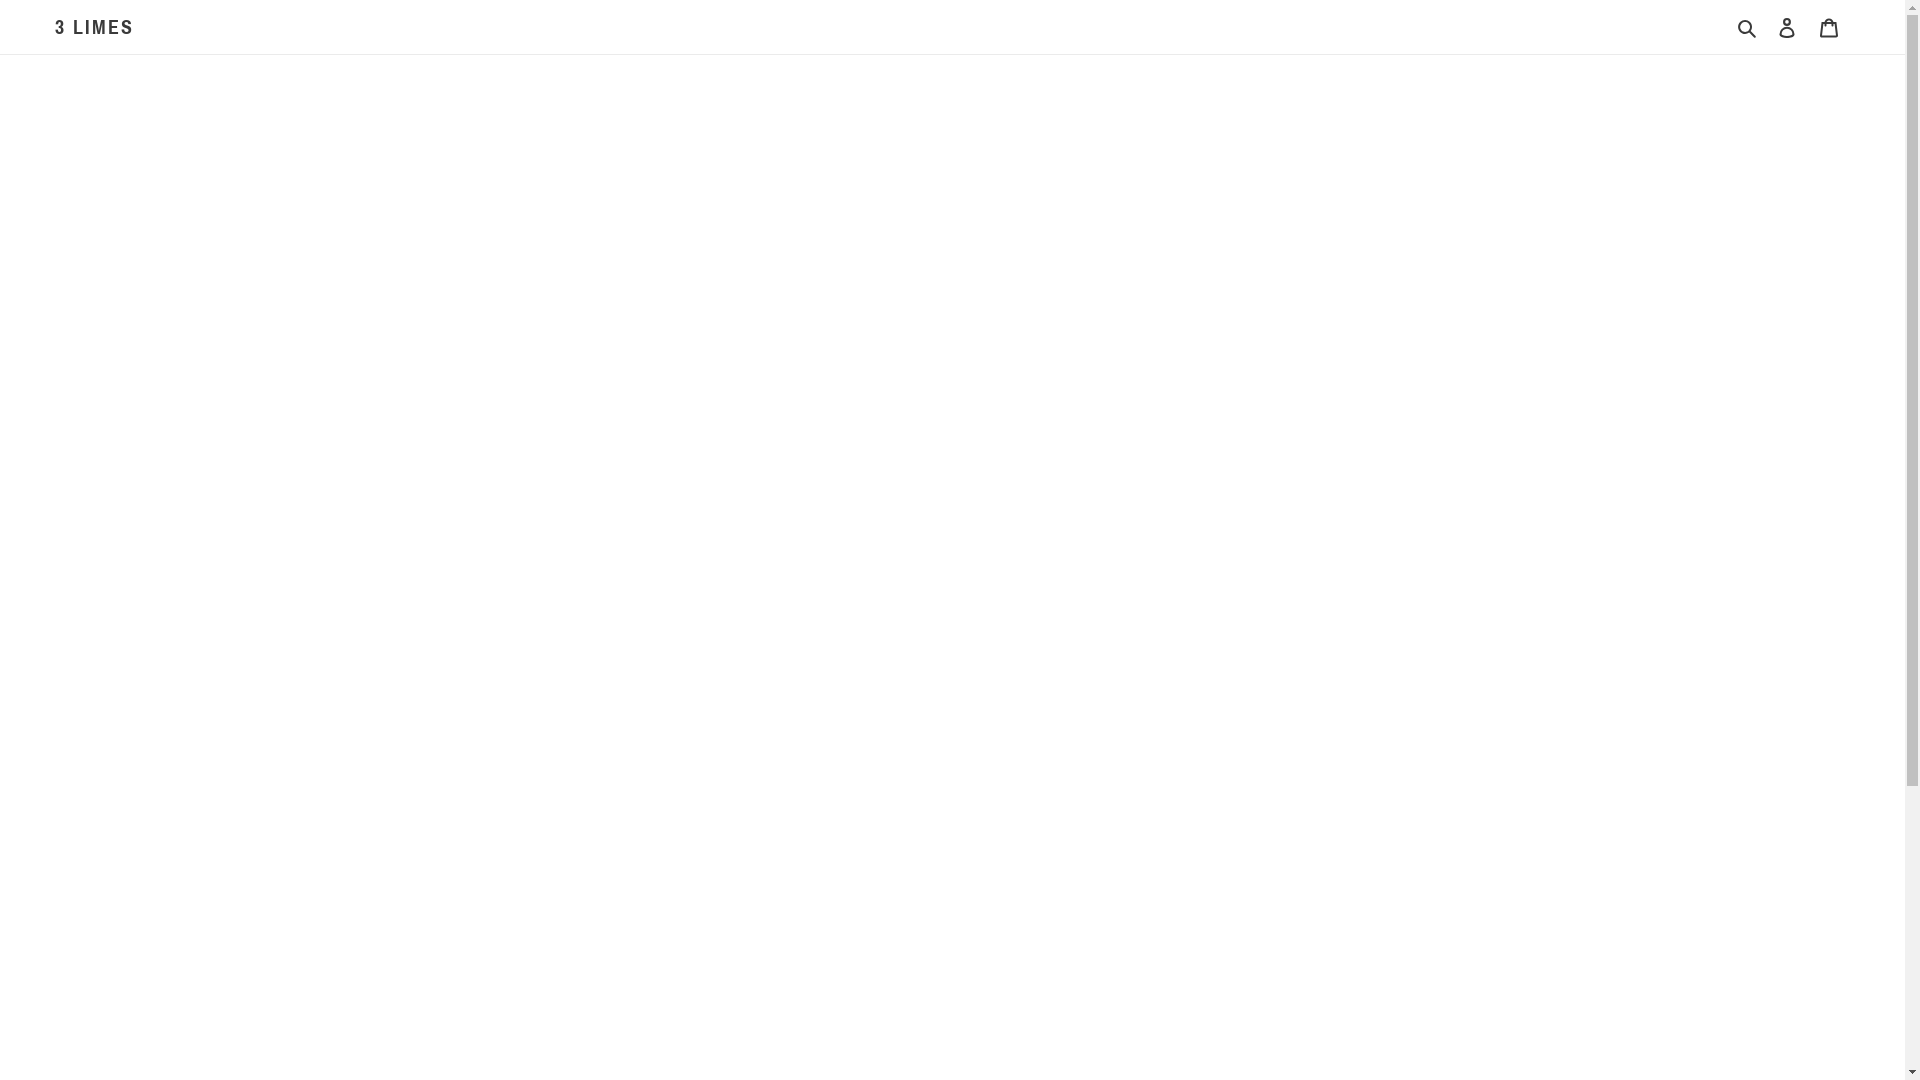 The height and width of the screenshot is (1080, 1920). I want to click on 3 LIMES, so click(94, 26).